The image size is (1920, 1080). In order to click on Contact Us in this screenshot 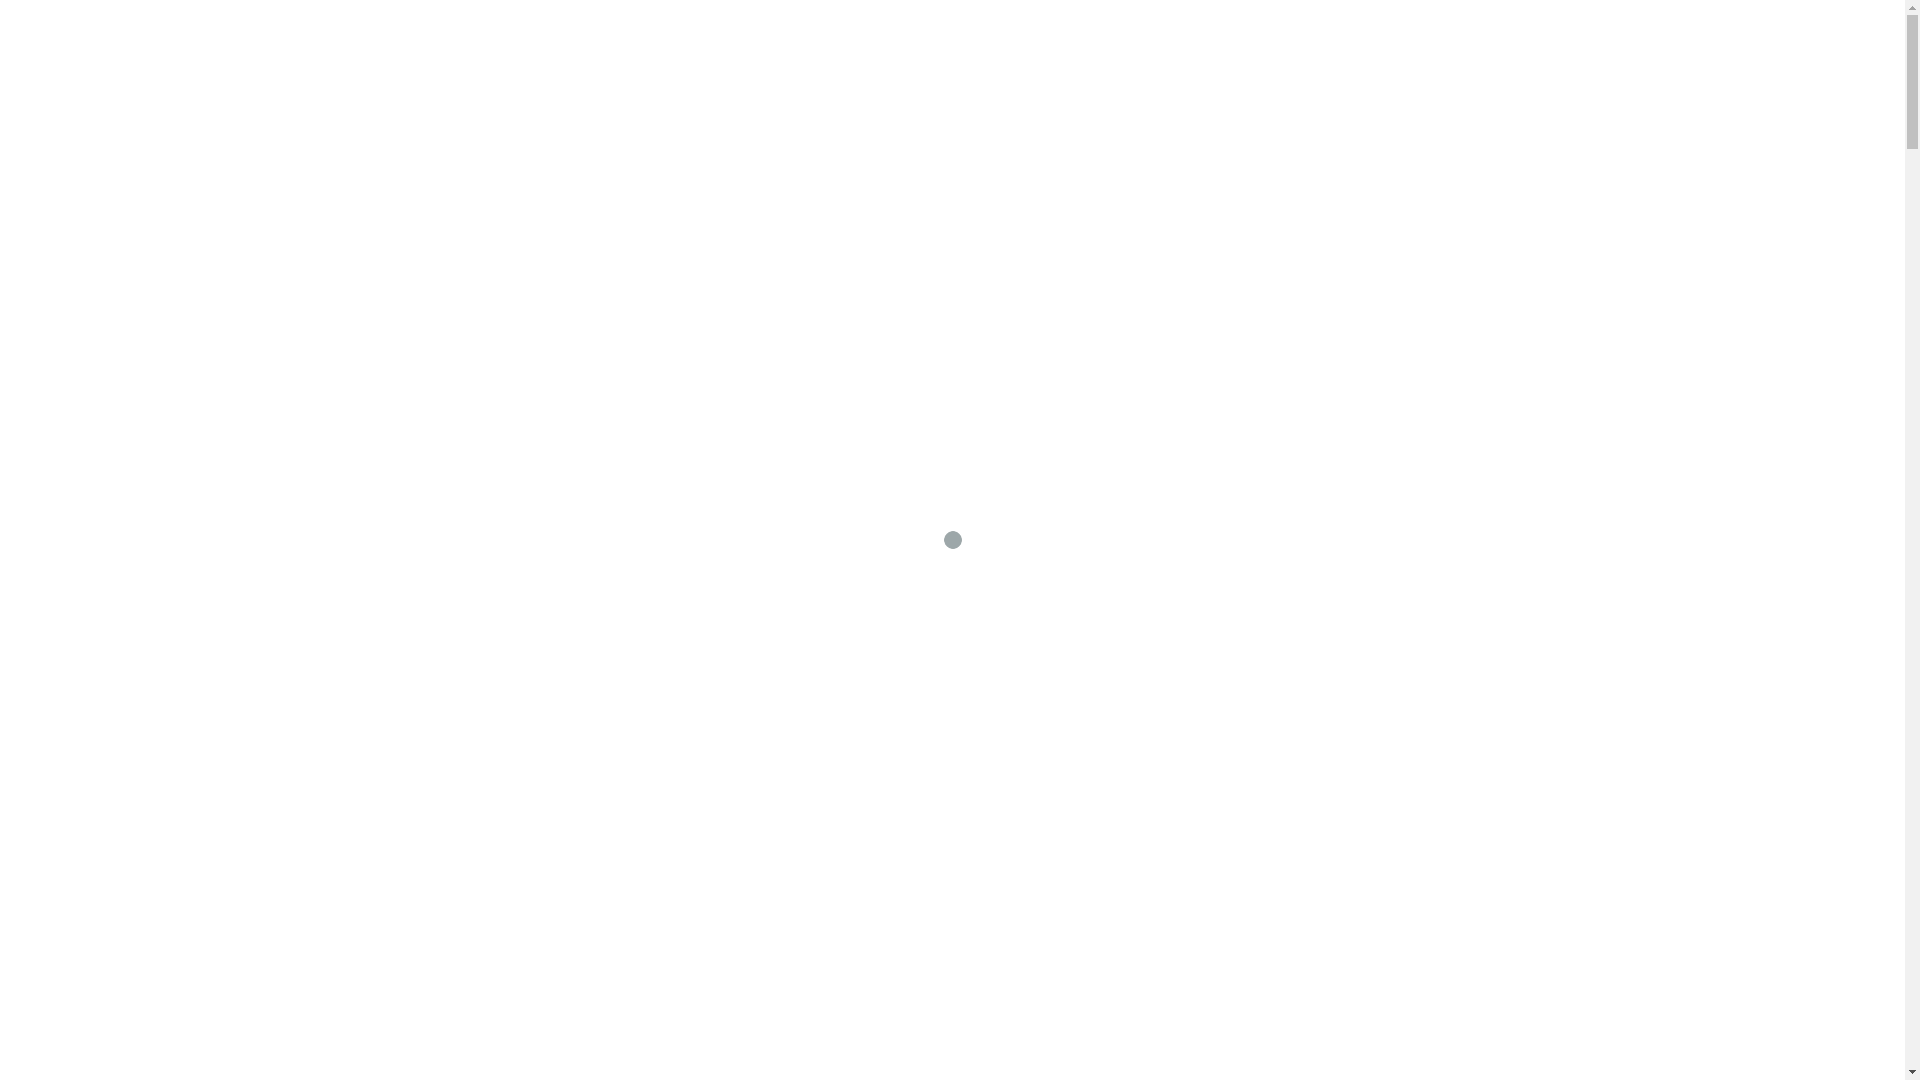, I will do `click(1450, 105)`.